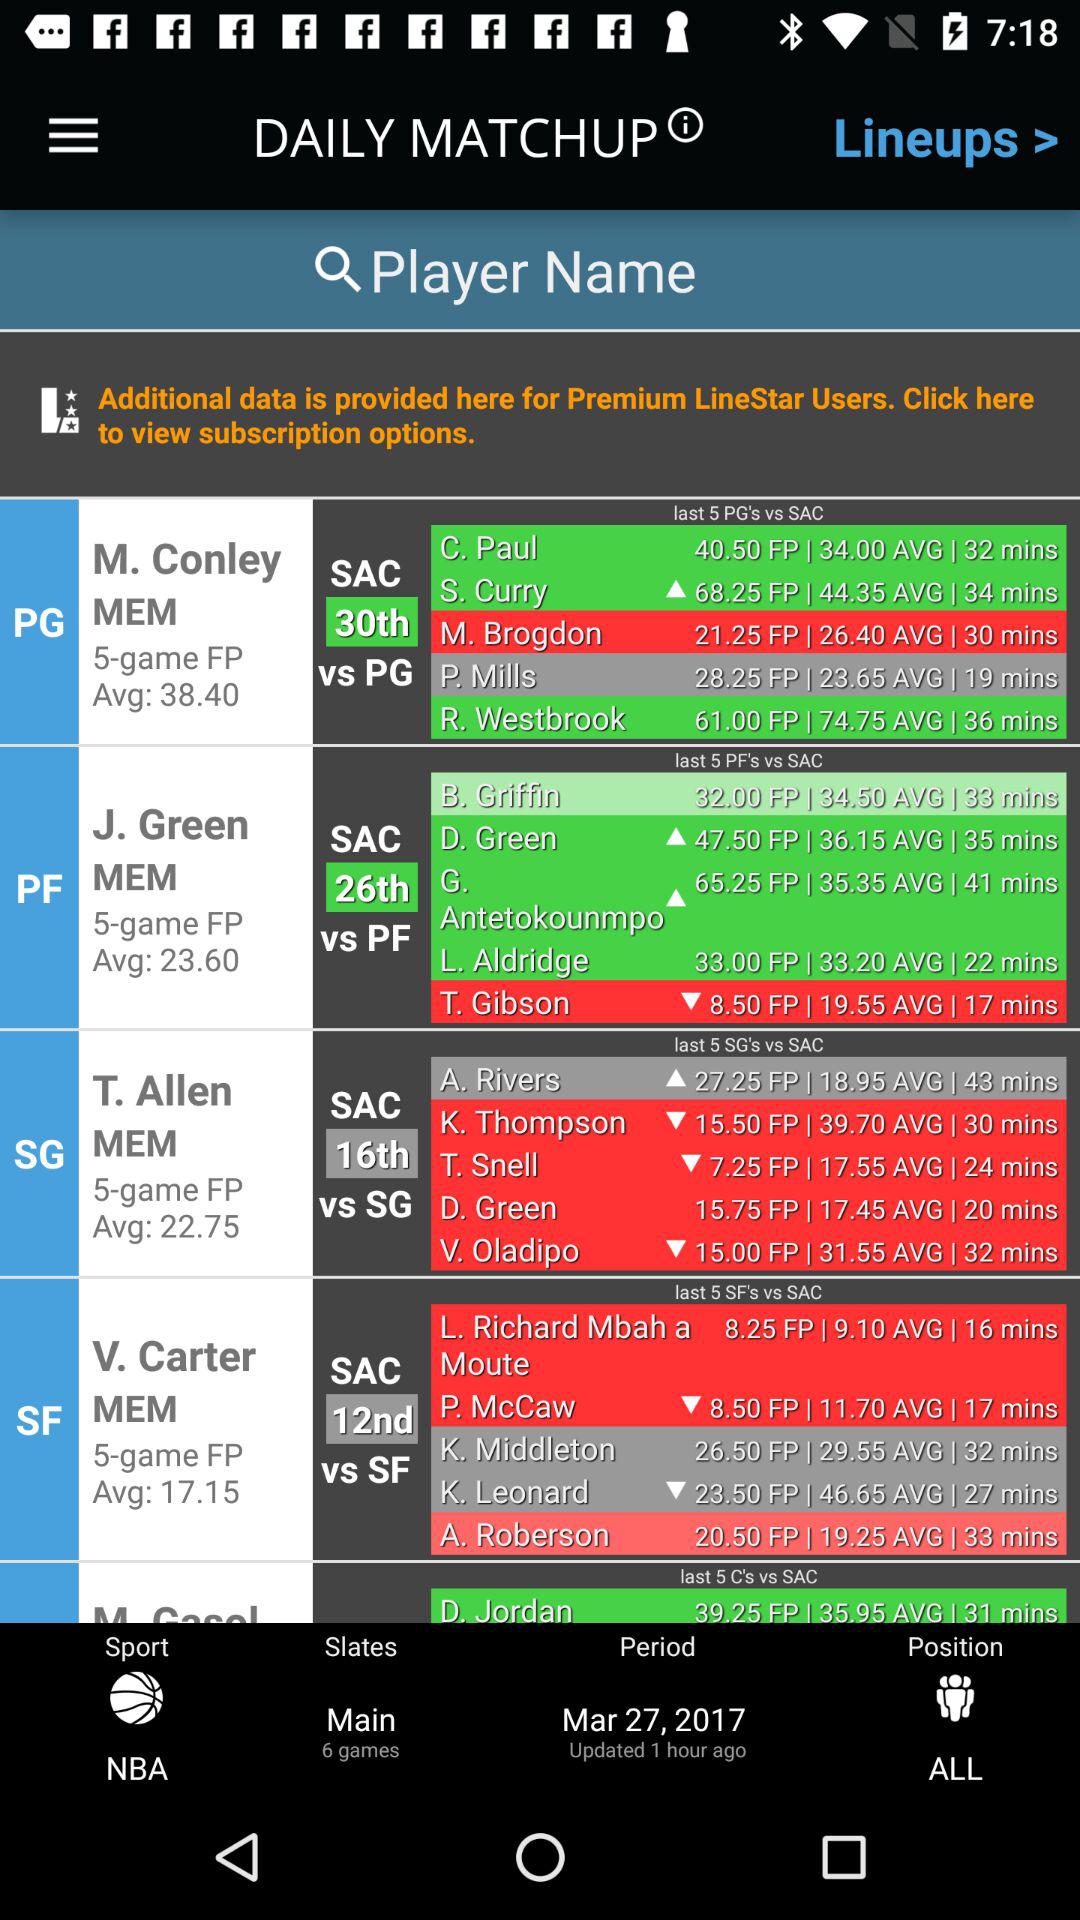  What do you see at coordinates (552, 588) in the screenshot?
I see `select the icon above the m. brogdon` at bounding box center [552, 588].